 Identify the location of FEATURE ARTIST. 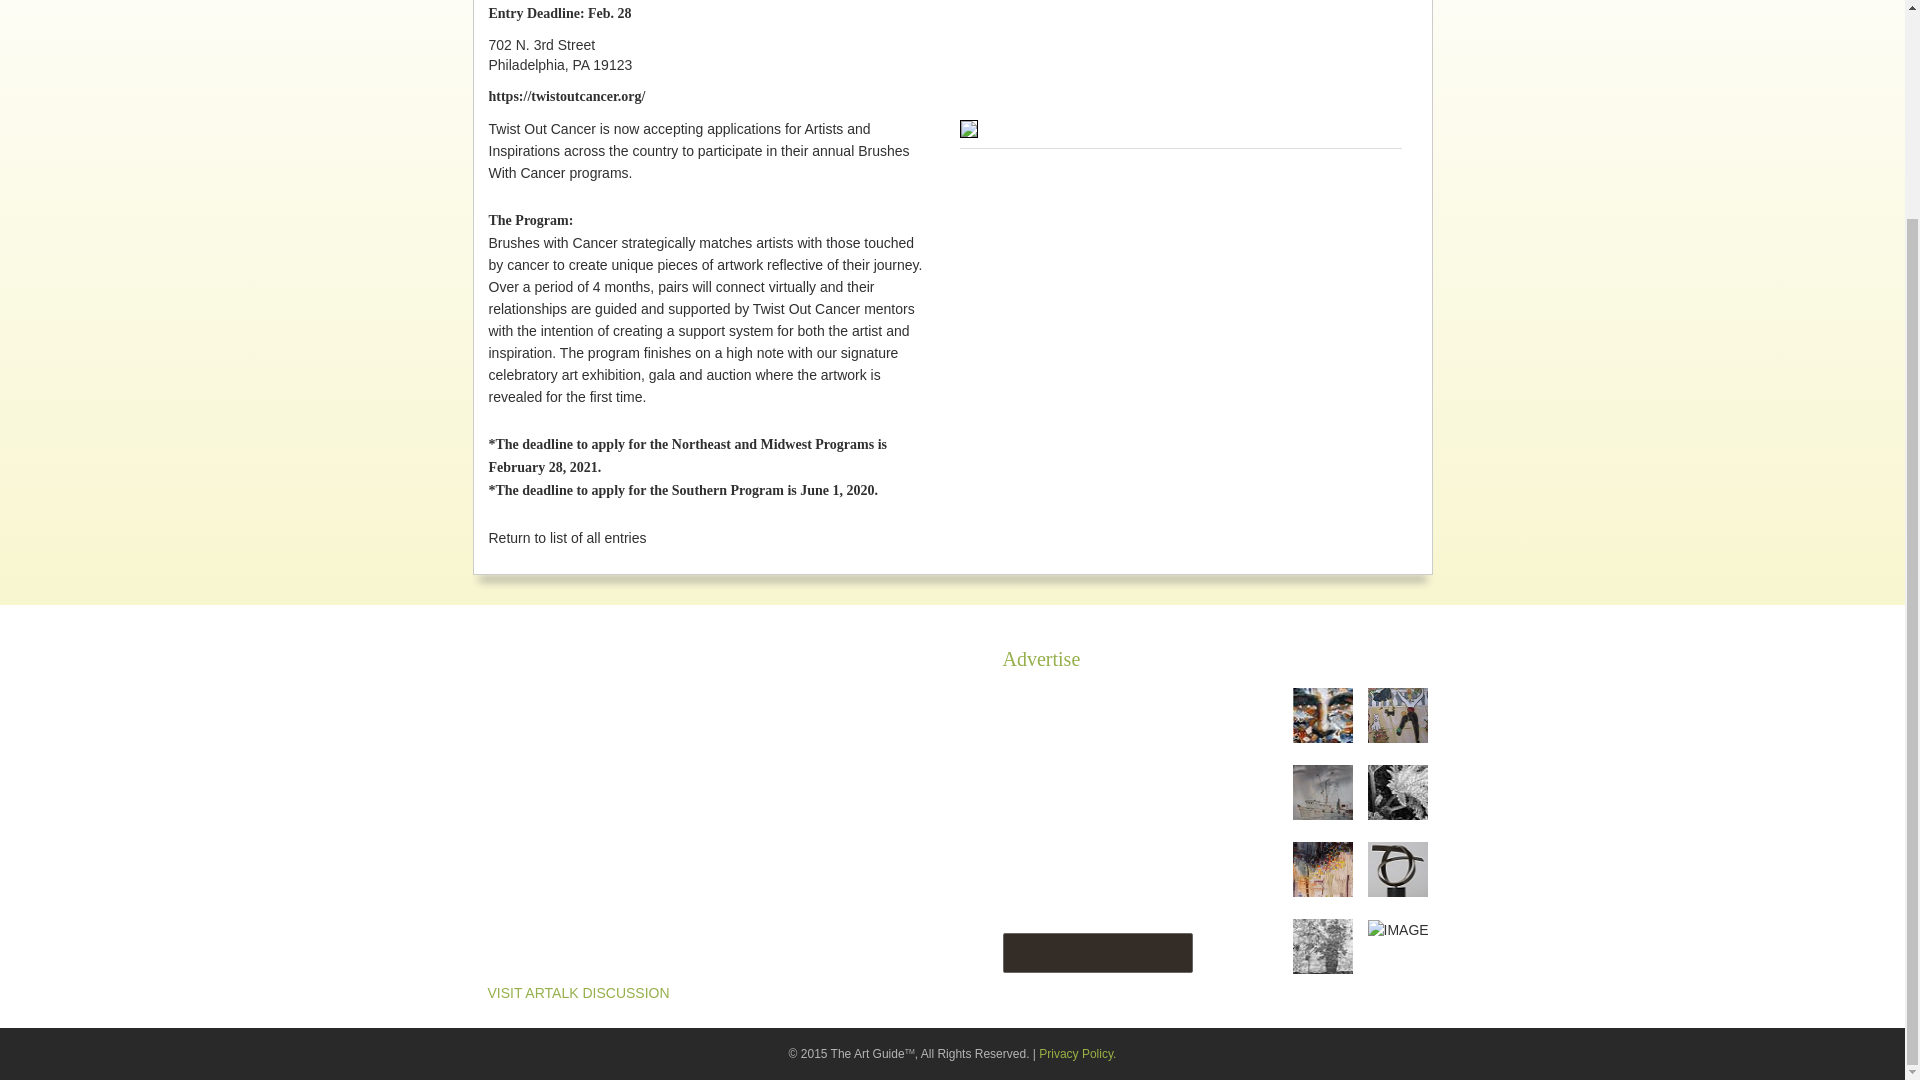
(1060, 730).